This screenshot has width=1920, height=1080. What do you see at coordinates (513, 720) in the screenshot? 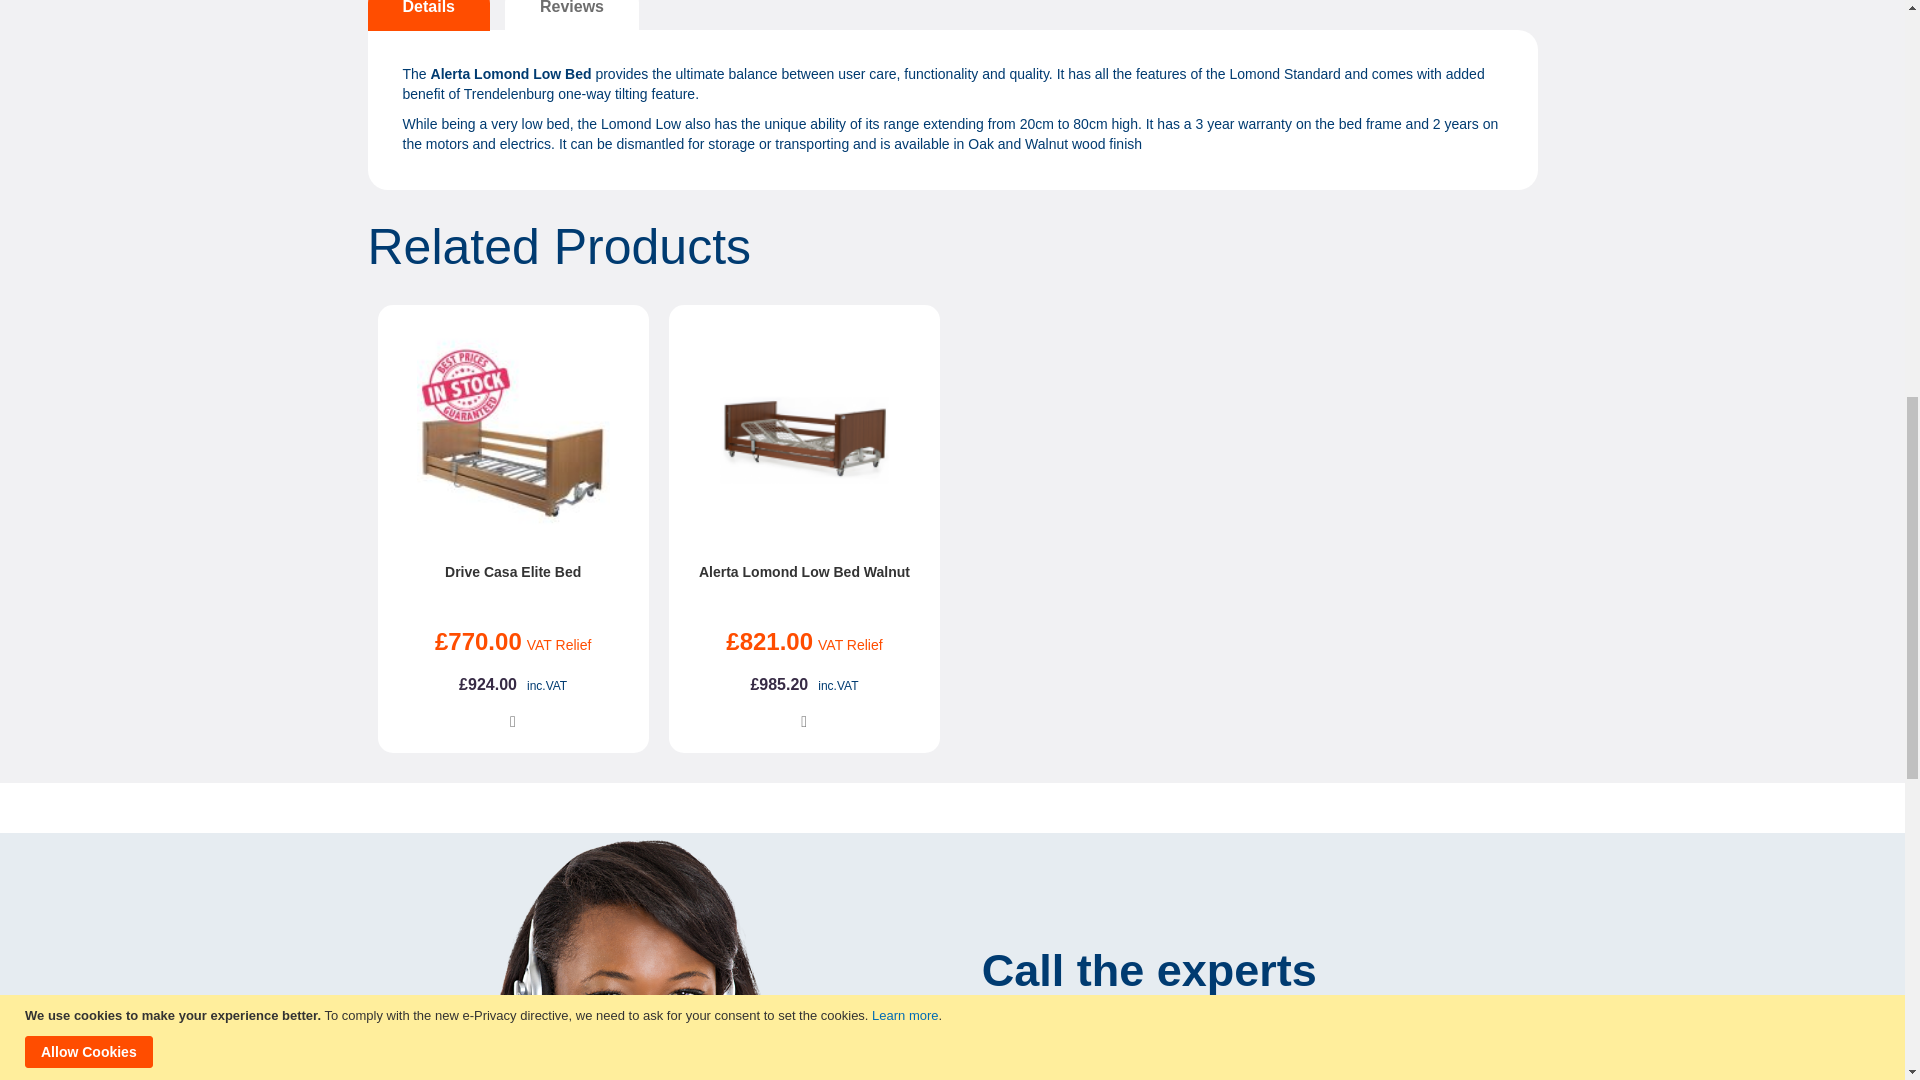
I see `Add to Compare` at bounding box center [513, 720].